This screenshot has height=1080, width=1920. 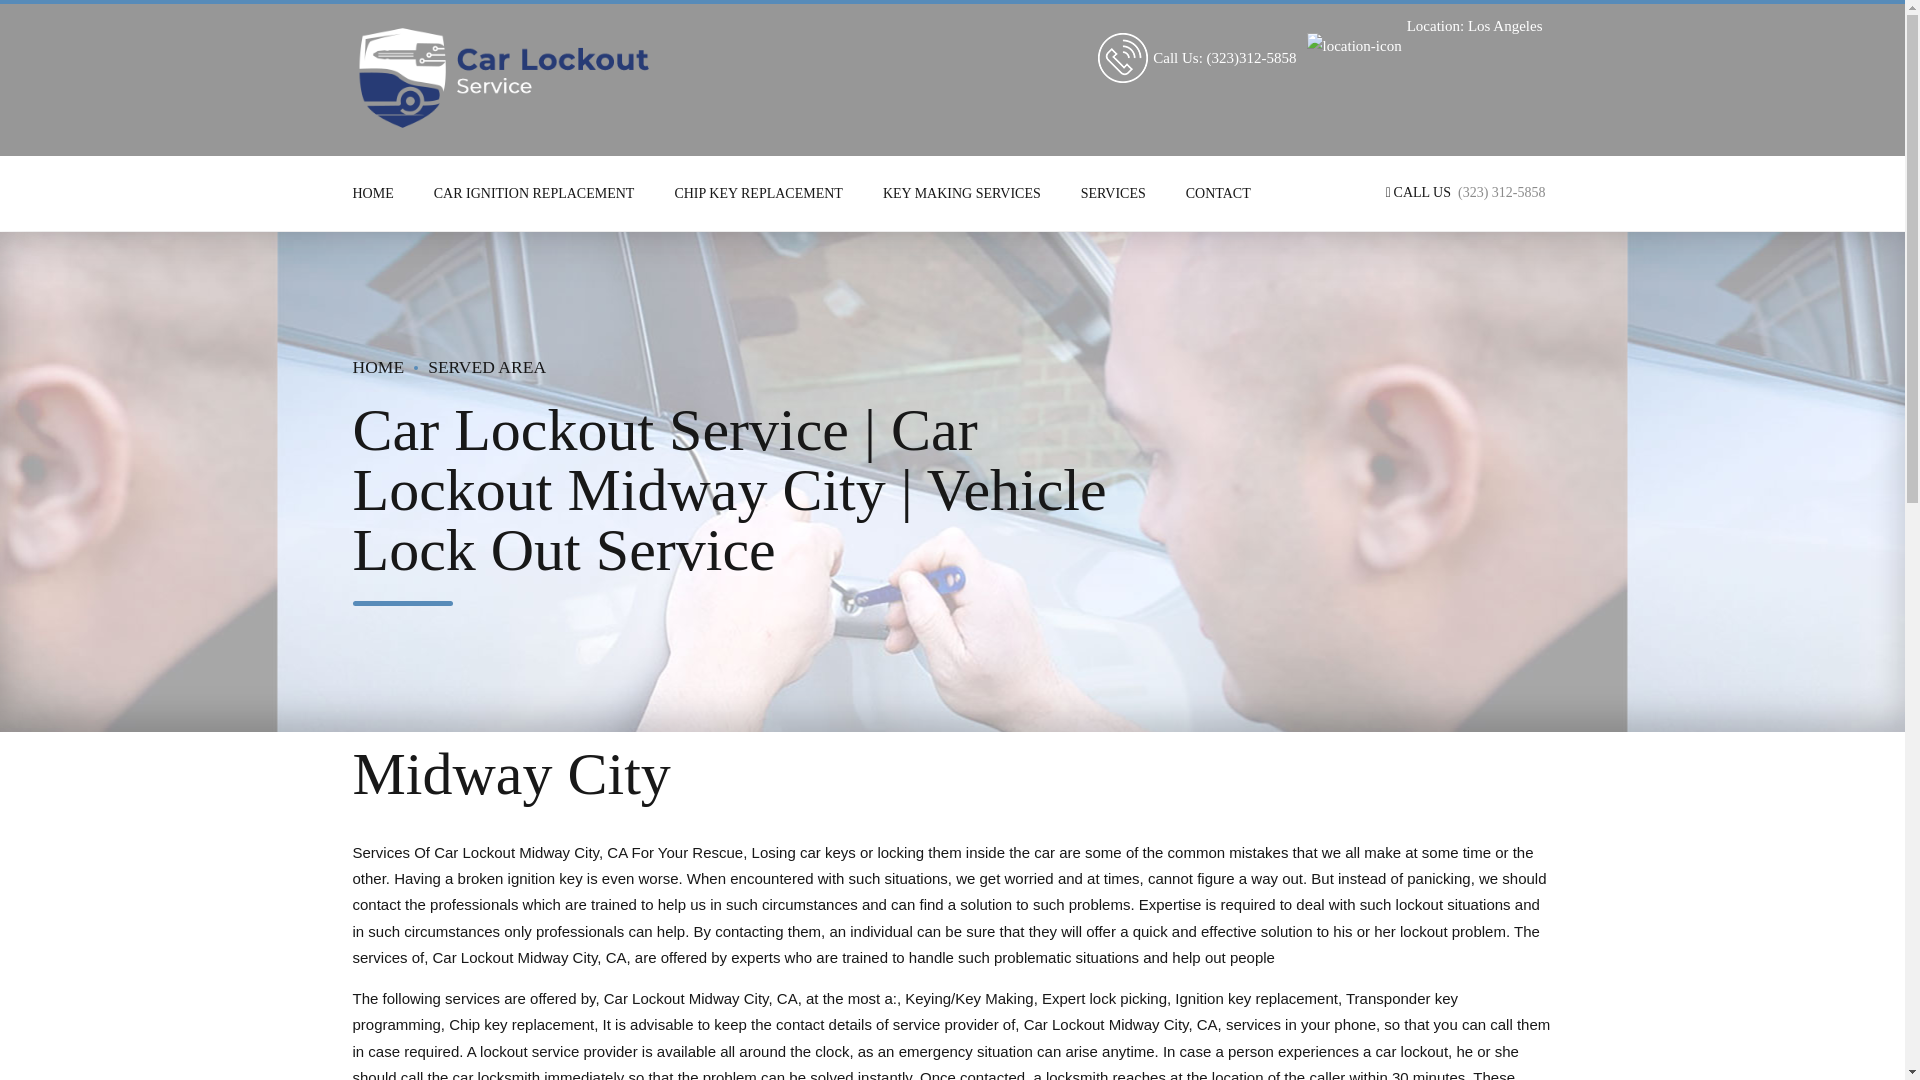 What do you see at coordinates (534, 193) in the screenshot?
I see `CAR IGNITION REPLACEMENT` at bounding box center [534, 193].